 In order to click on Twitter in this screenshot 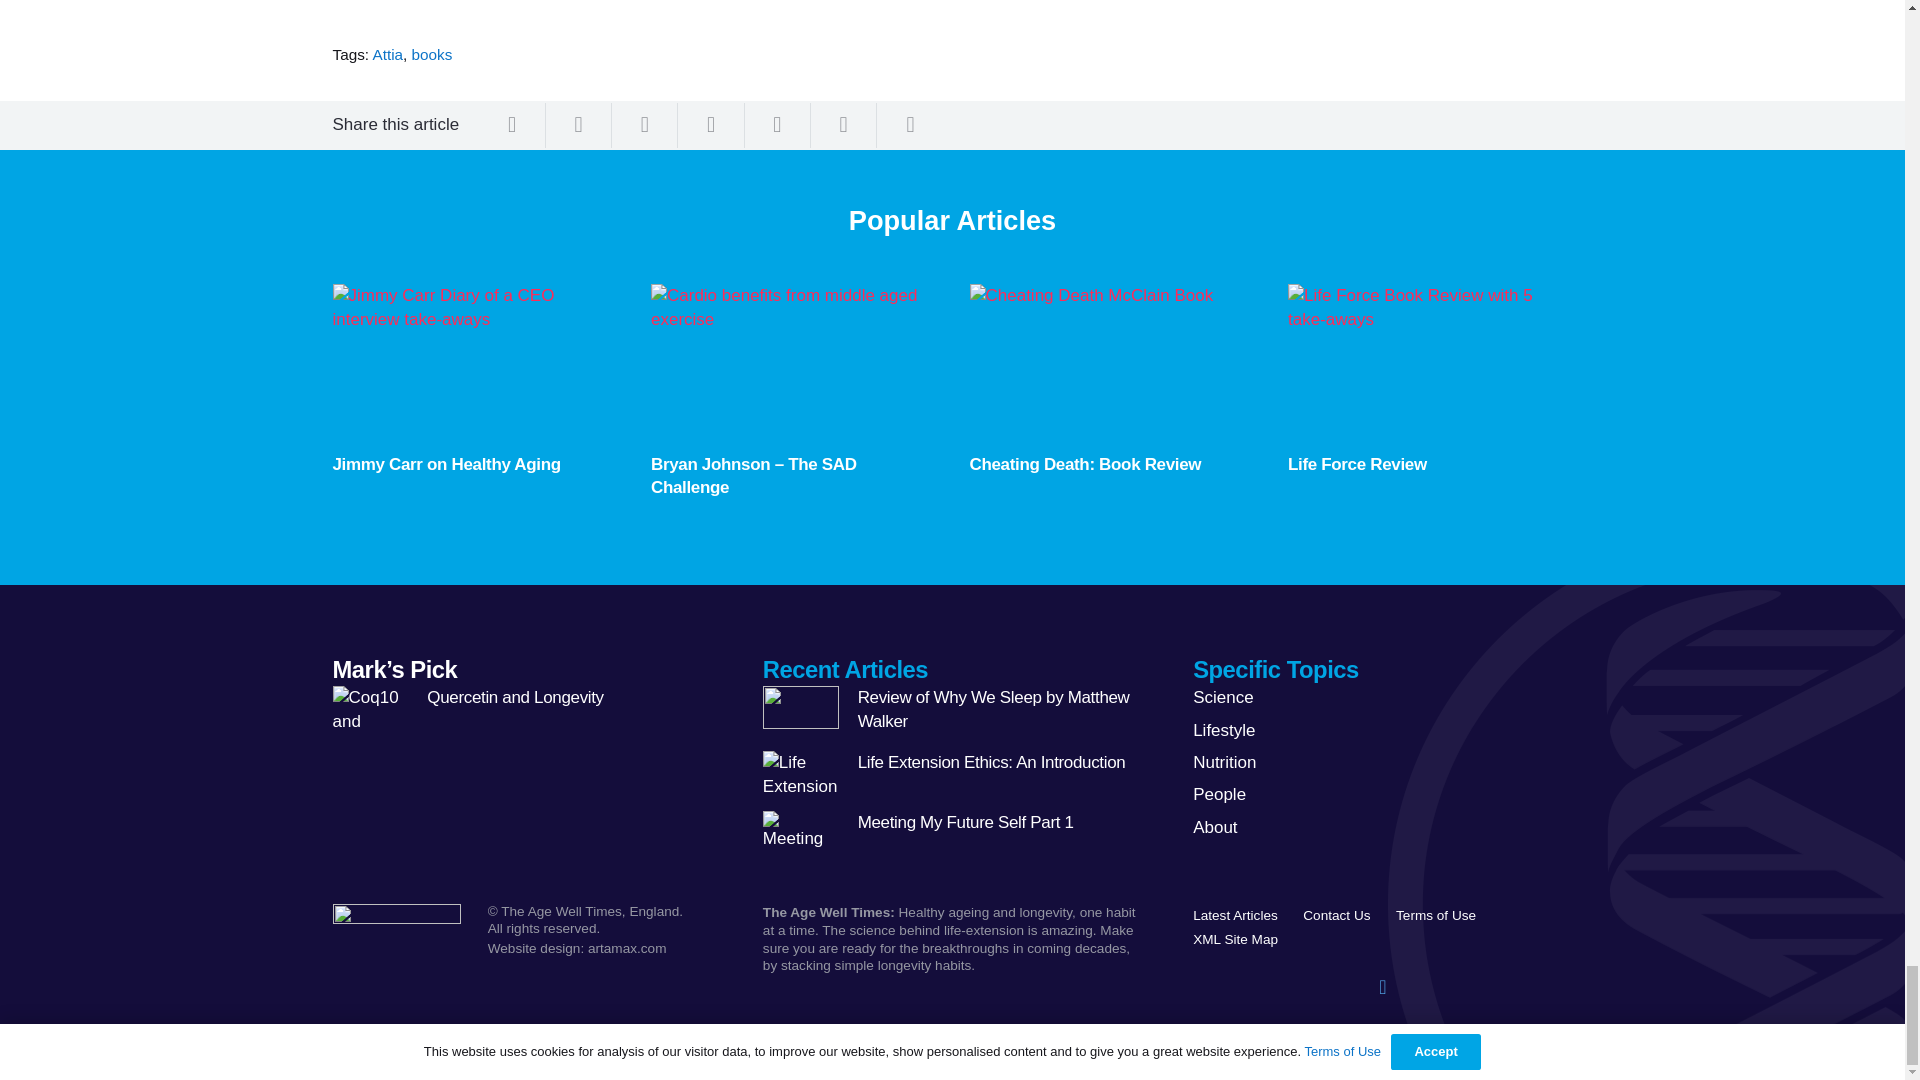, I will do `click(1382, 986)`.